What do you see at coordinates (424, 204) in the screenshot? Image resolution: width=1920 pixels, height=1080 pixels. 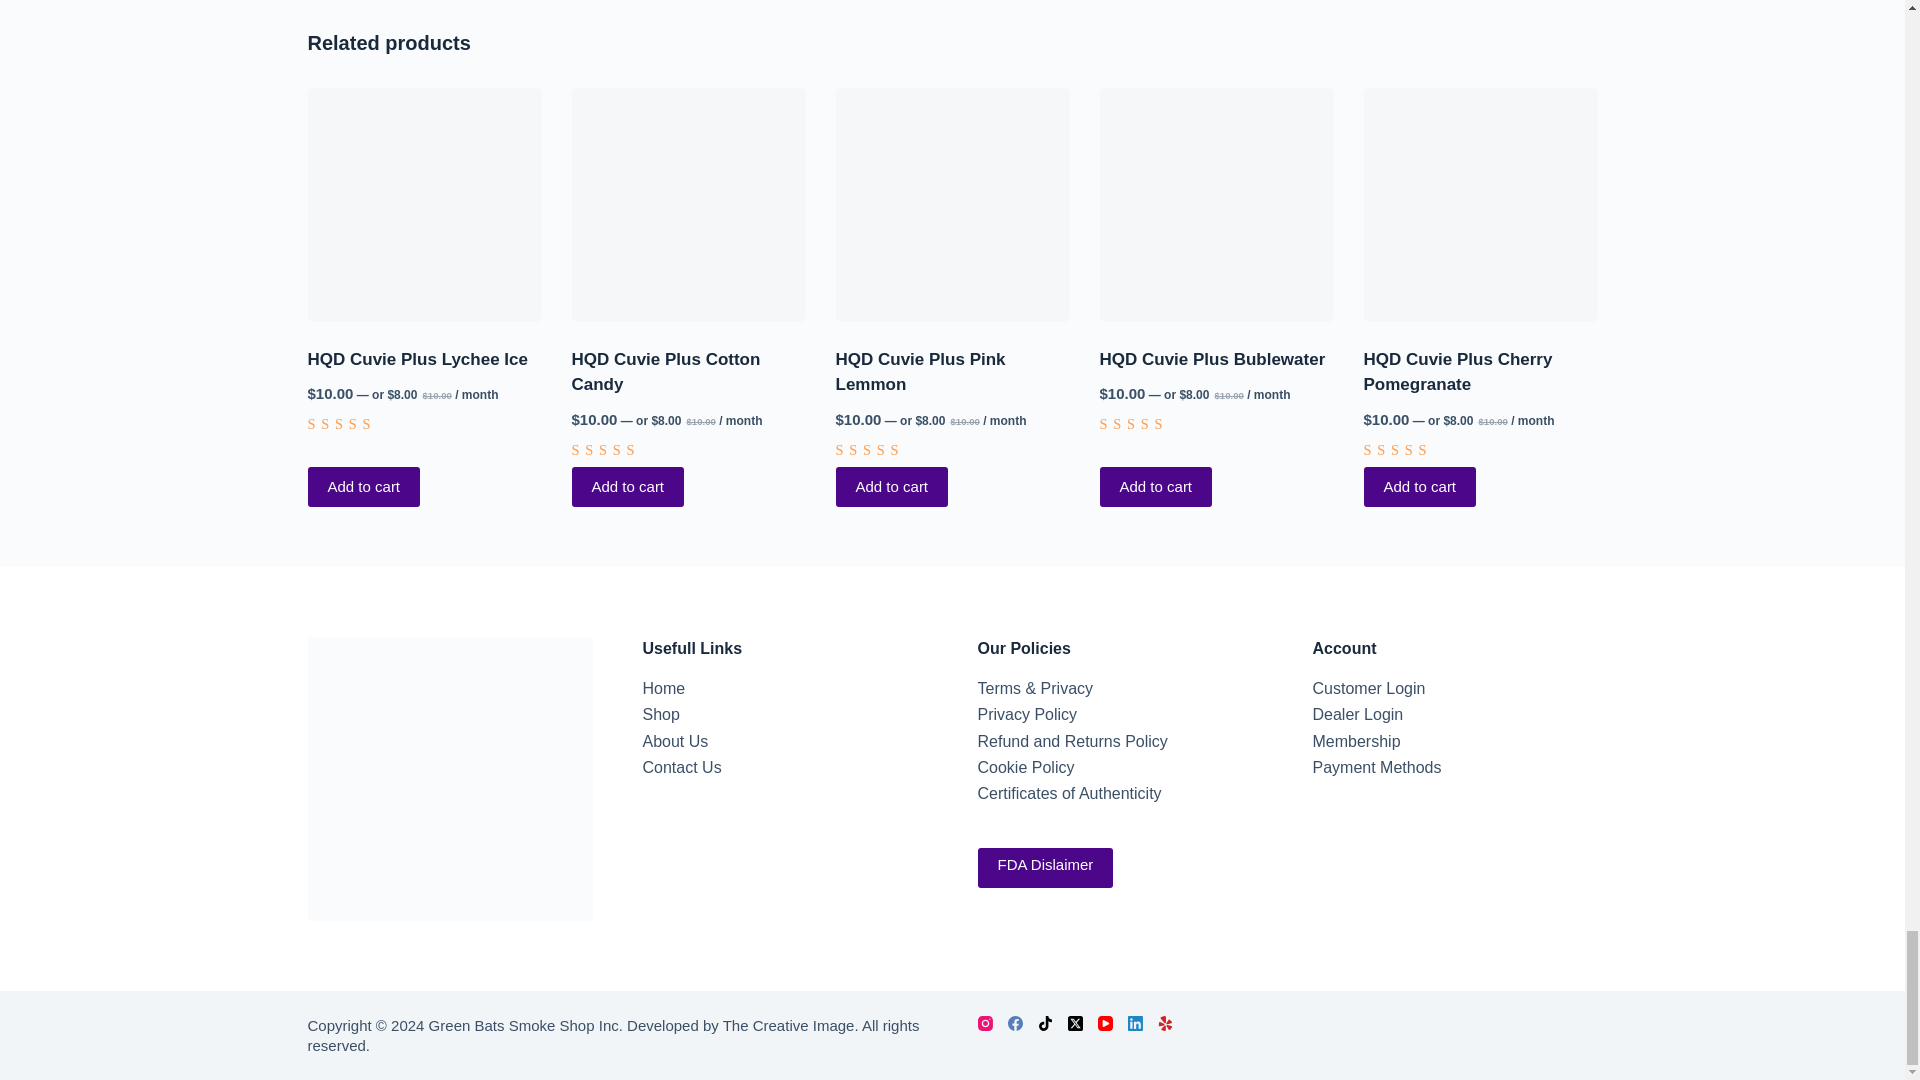 I see `HQD Cuvie Plus Lychee Ice 1` at bounding box center [424, 204].